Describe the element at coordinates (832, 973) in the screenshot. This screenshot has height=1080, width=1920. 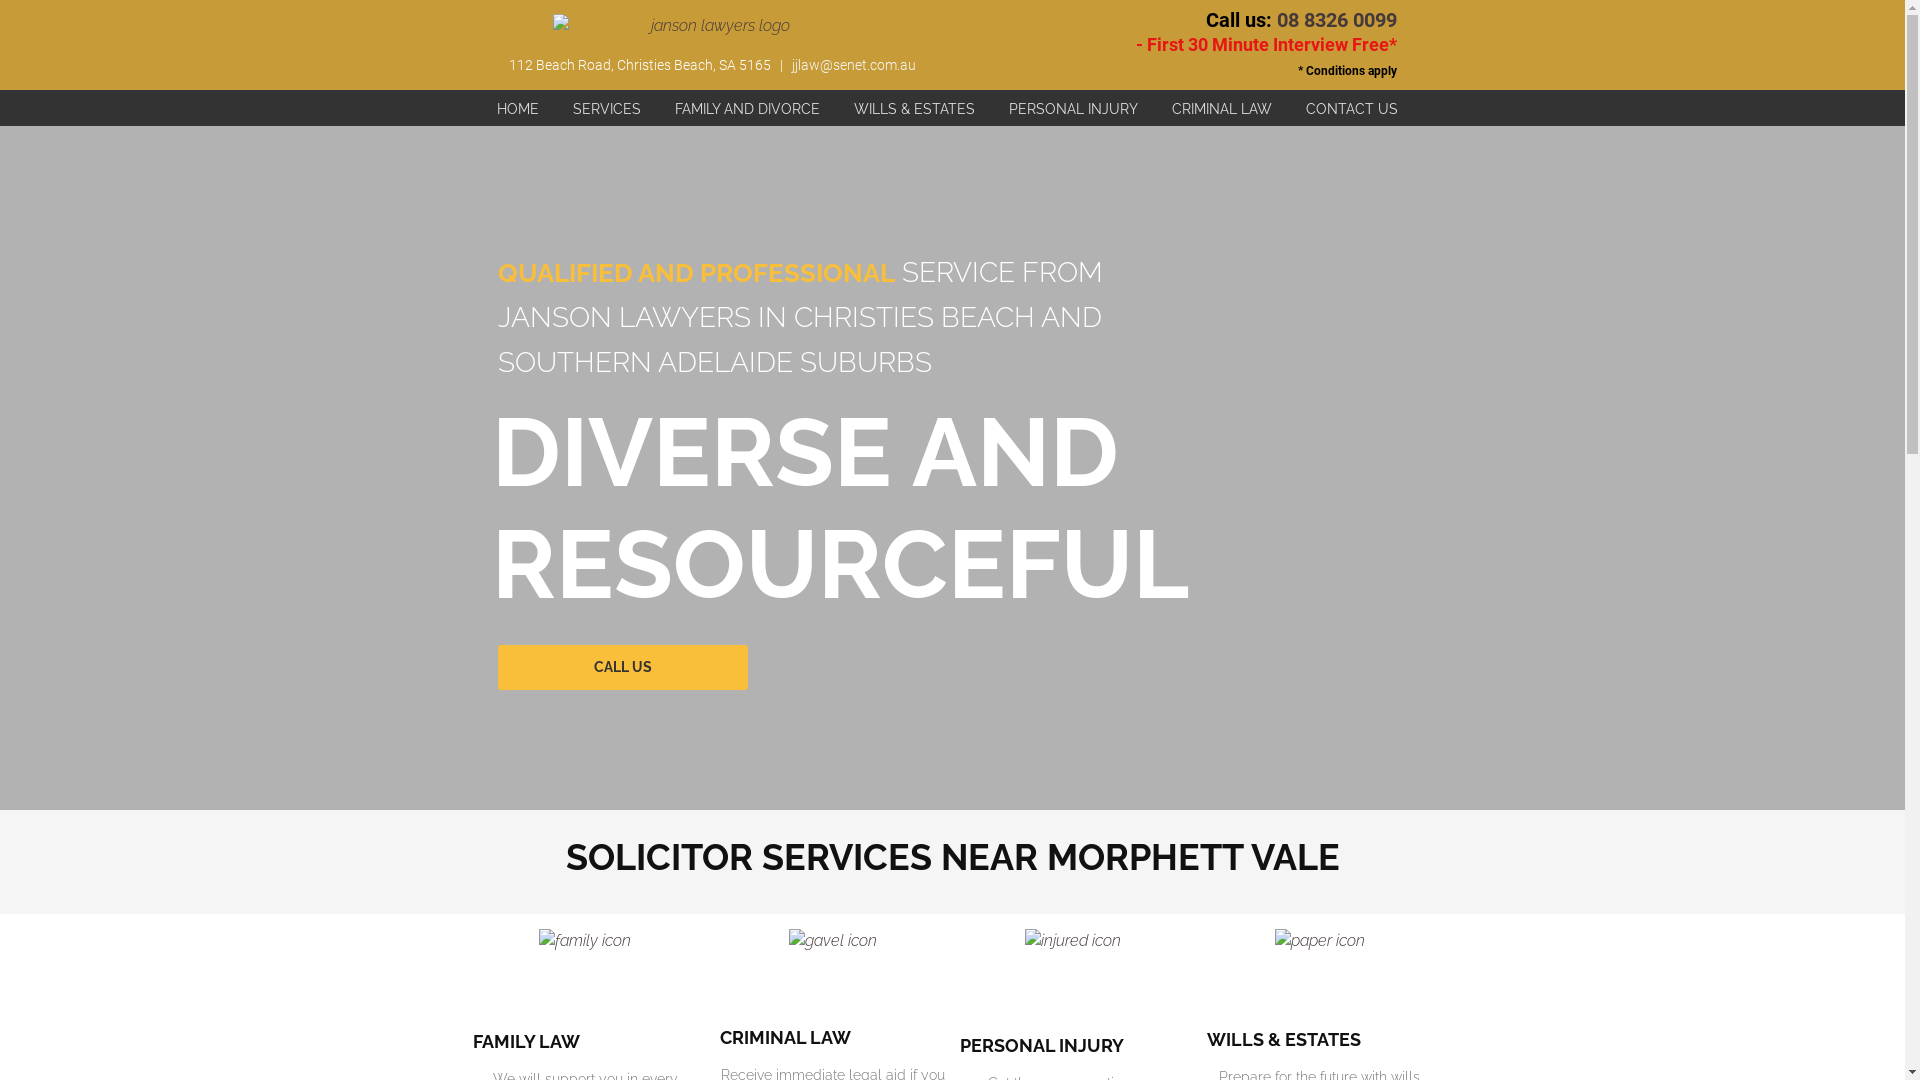
I see `Criminal Law` at that location.